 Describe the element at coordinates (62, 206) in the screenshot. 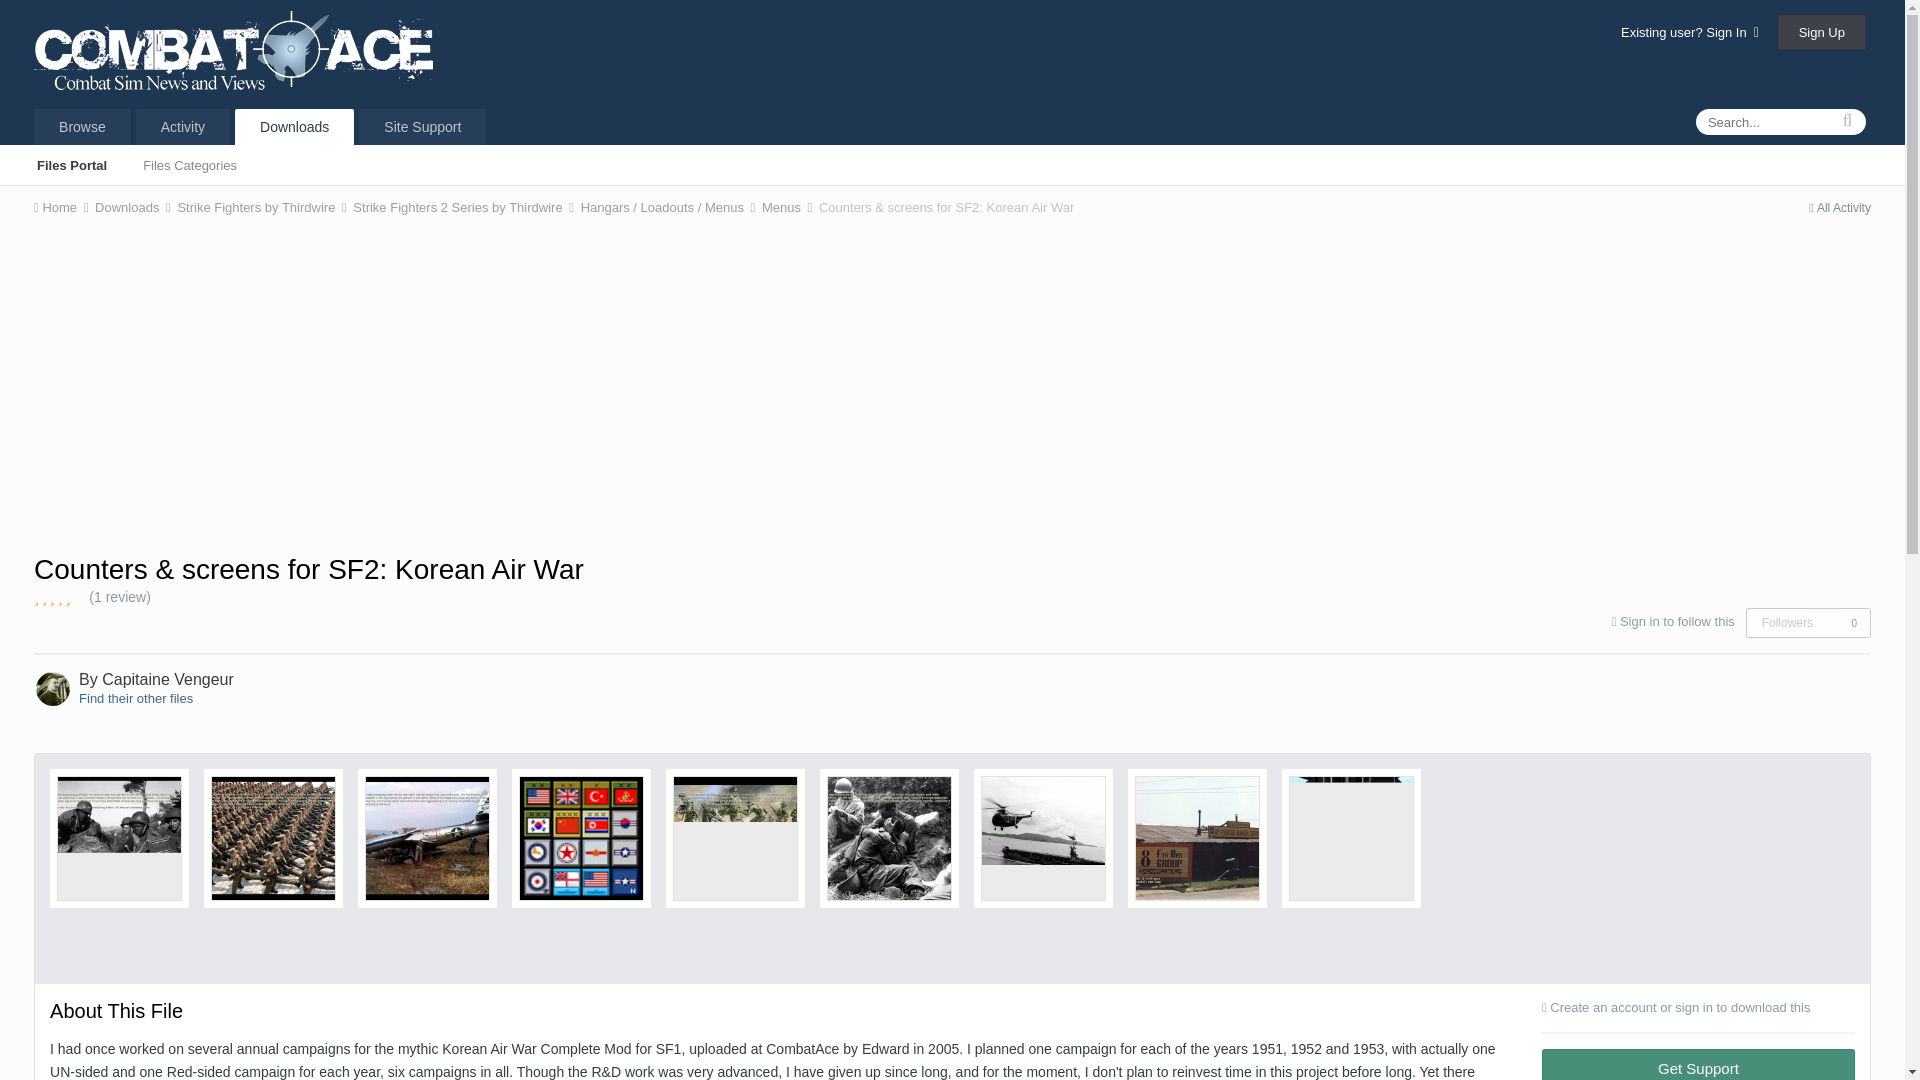

I see `Home` at that location.